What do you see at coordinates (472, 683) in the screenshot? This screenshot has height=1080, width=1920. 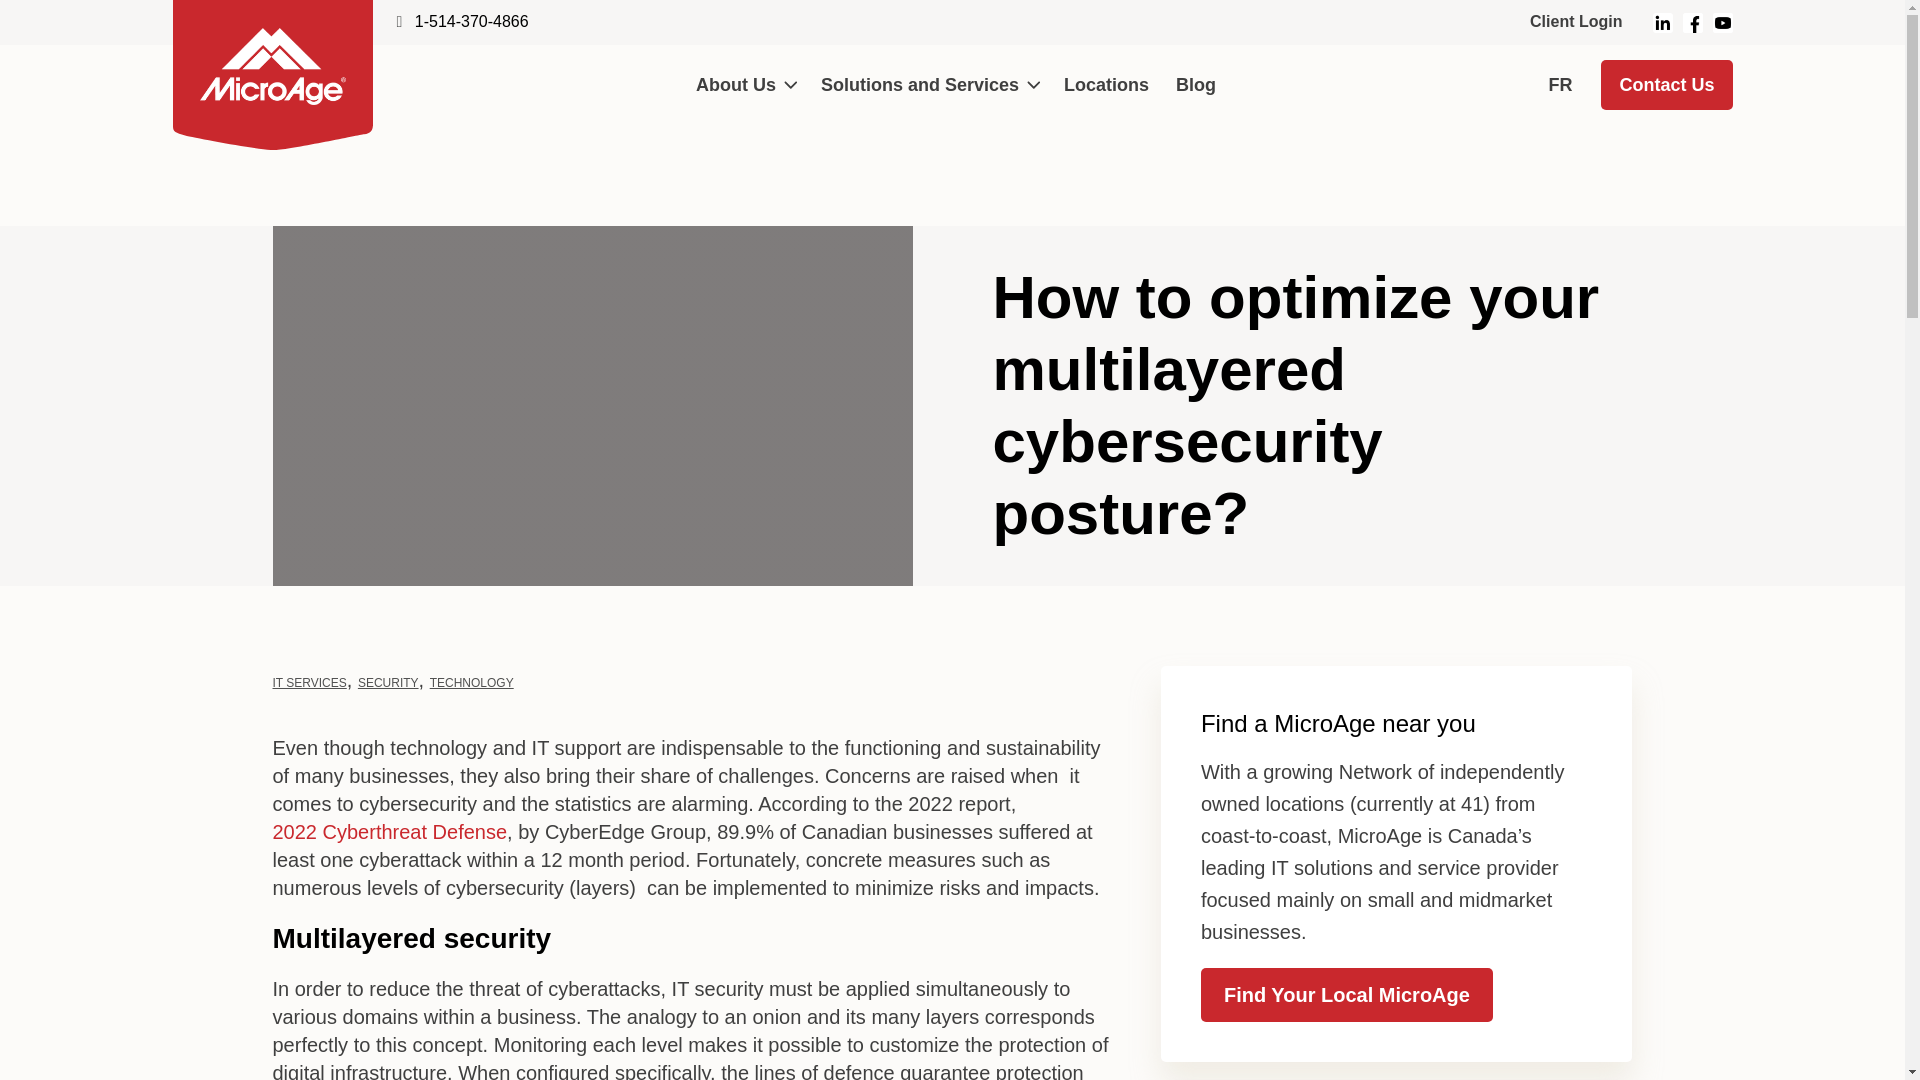 I see `TECHNOLOGY` at bounding box center [472, 683].